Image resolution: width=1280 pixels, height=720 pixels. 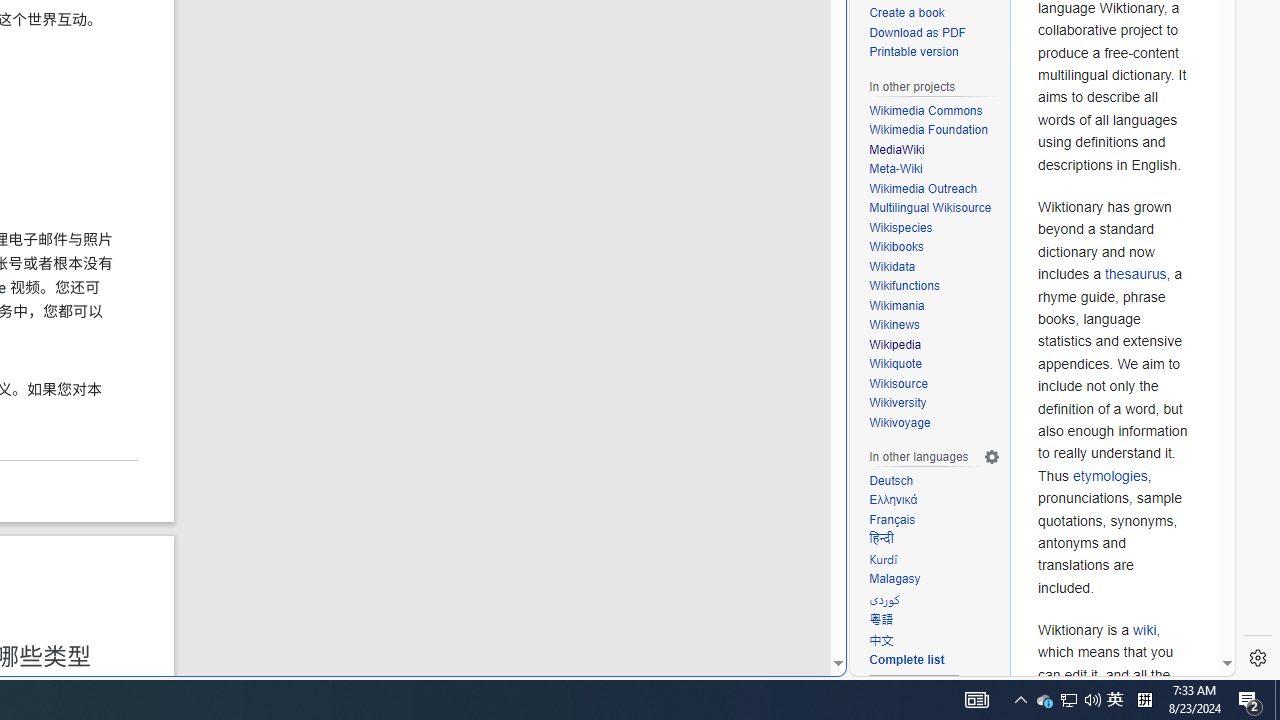 What do you see at coordinates (934, 424) in the screenshot?
I see `Wikivoyage` at bounding box center [934, 424].